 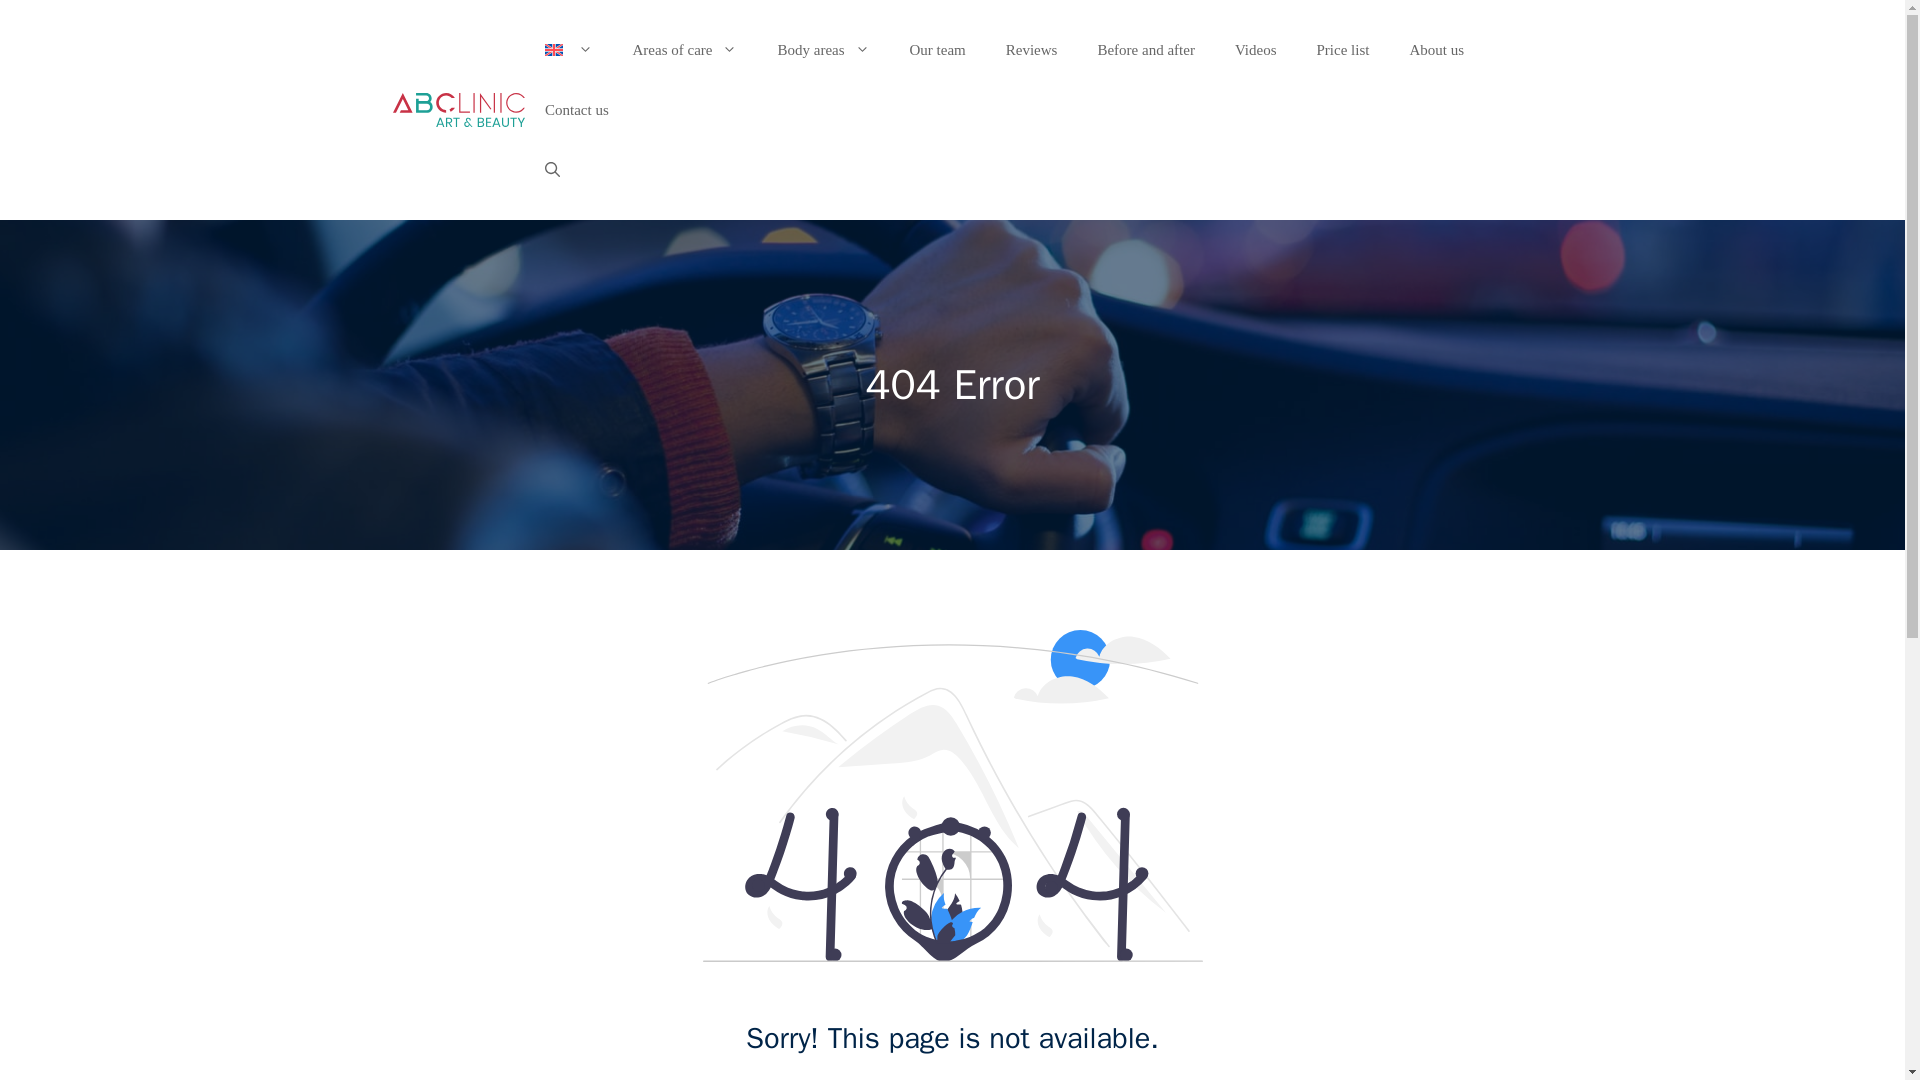 I want to click on Our team, so click(x=938, y=50).